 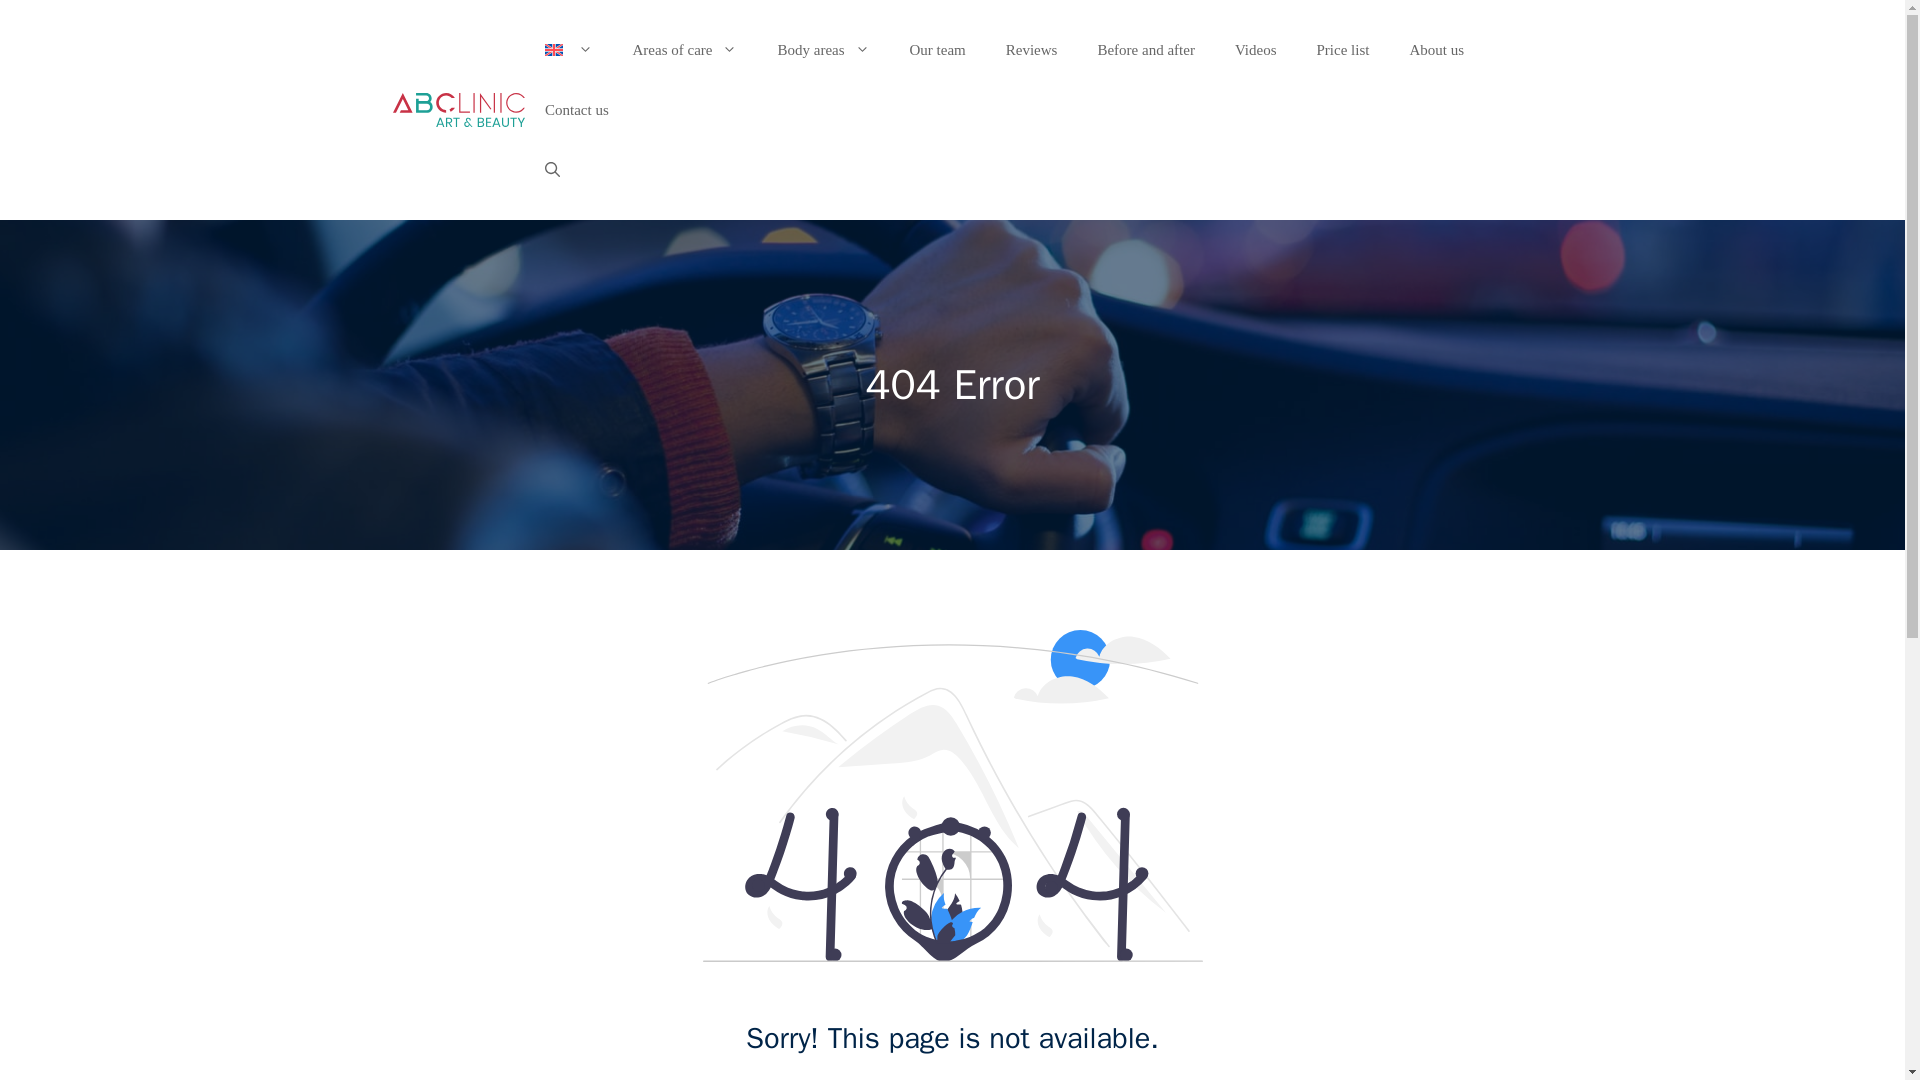 I want to click on Our team, so click(x=938, y=50).